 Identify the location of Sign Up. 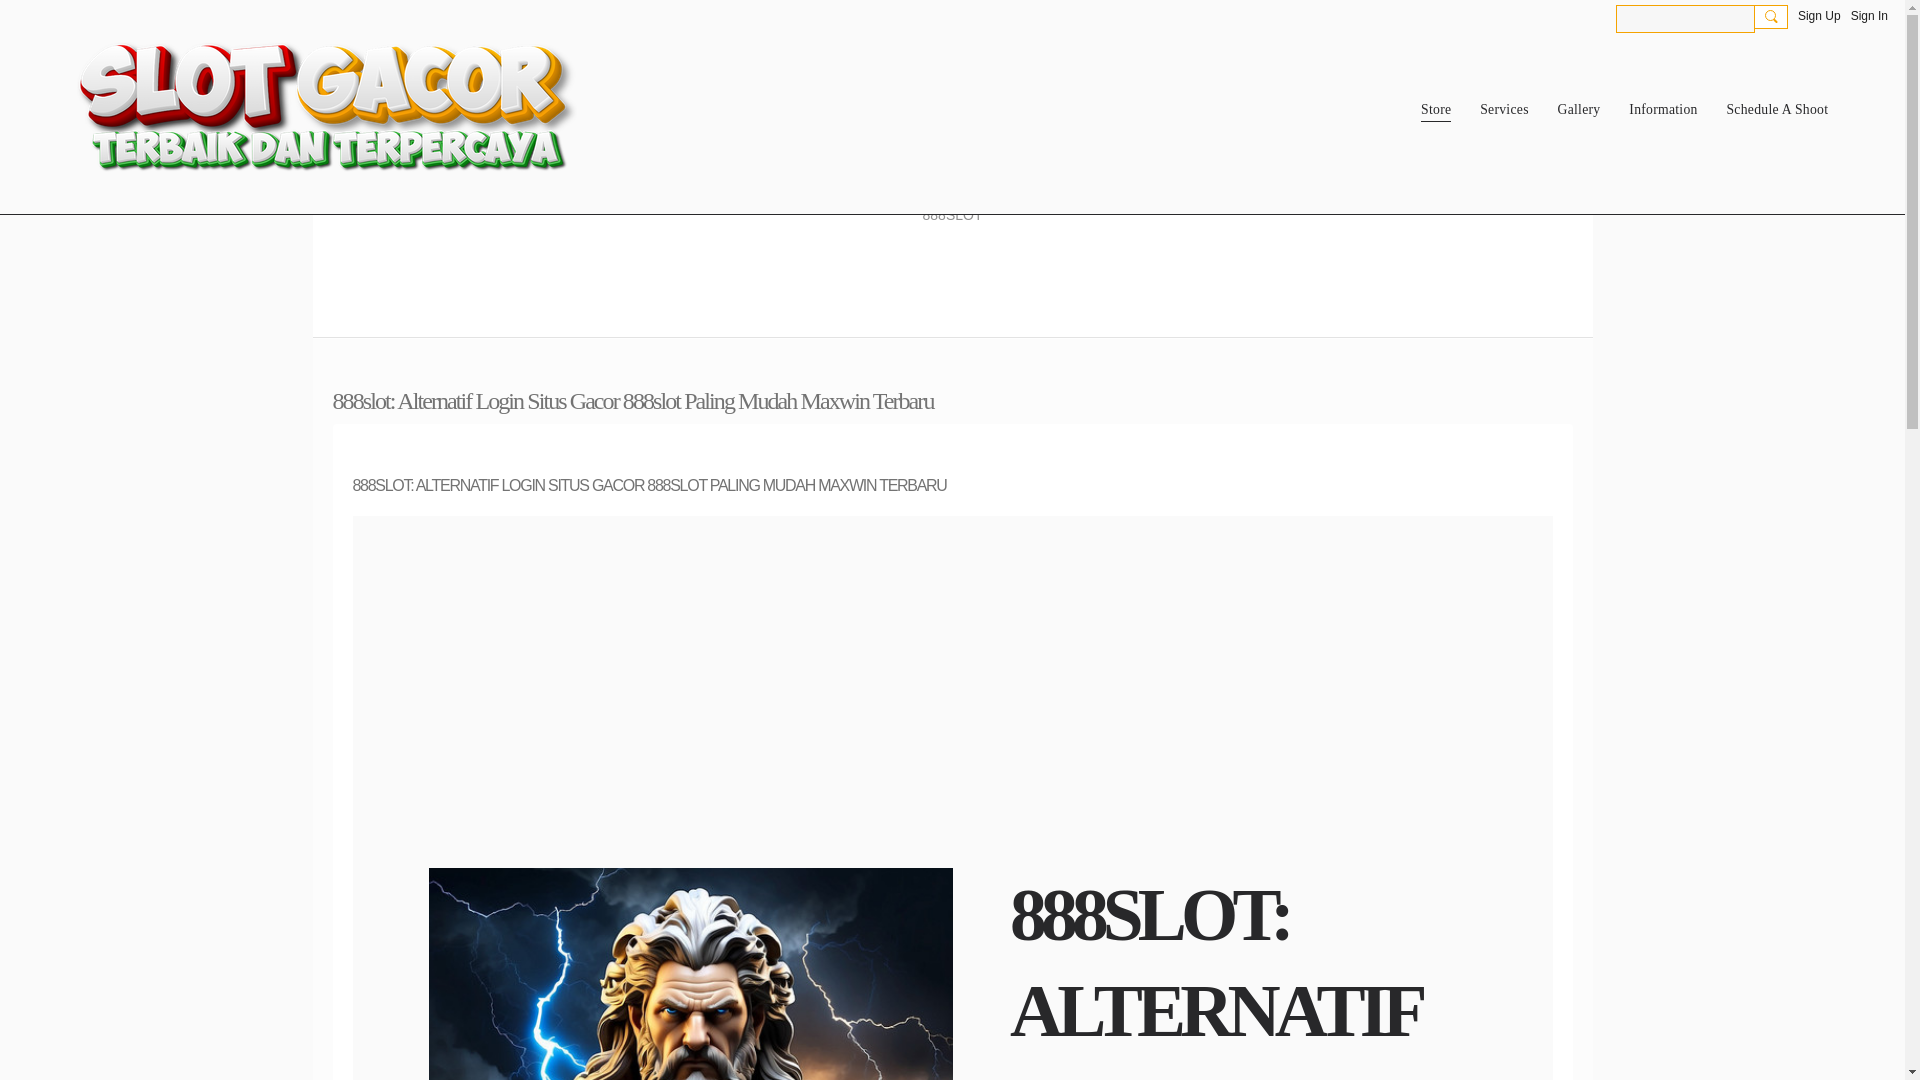
(1819, 16).